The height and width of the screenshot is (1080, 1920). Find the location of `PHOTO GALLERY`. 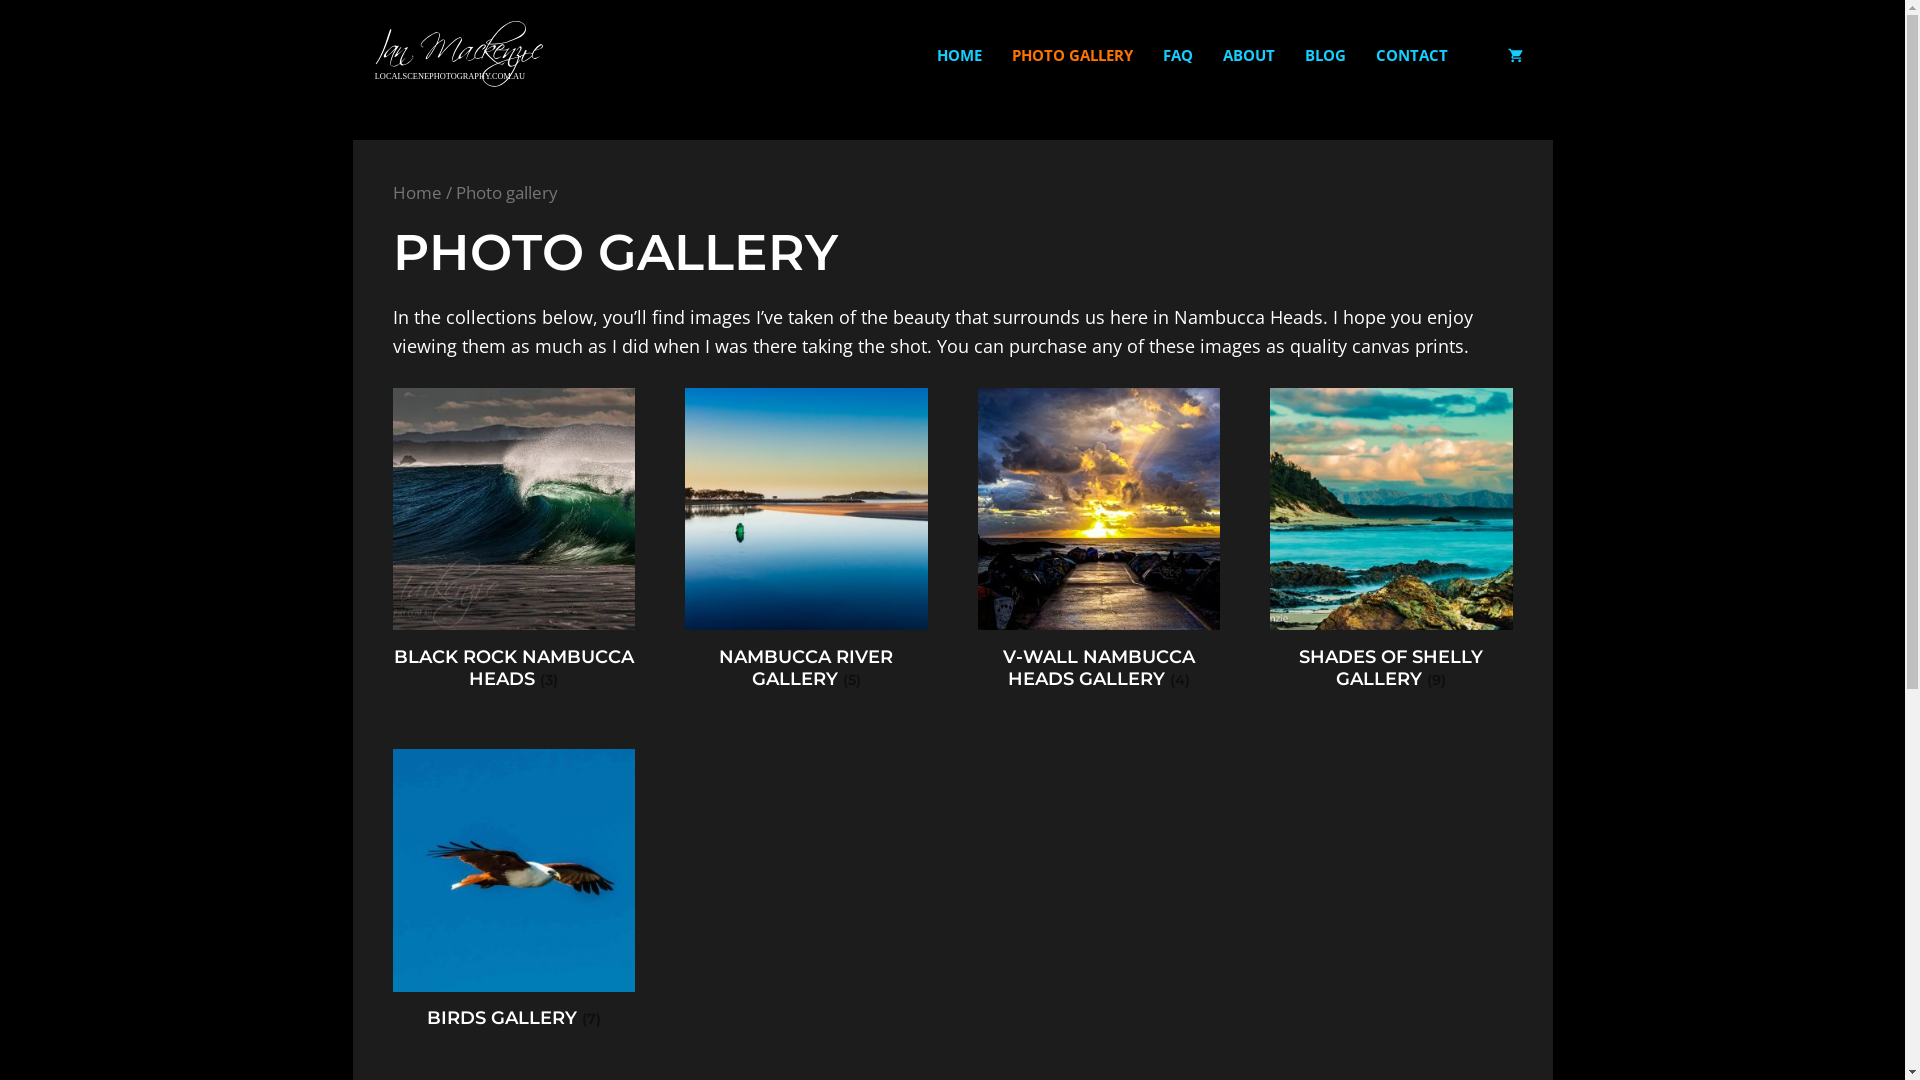

PHOTO GALLERY is located at coordinates (1072, 55).